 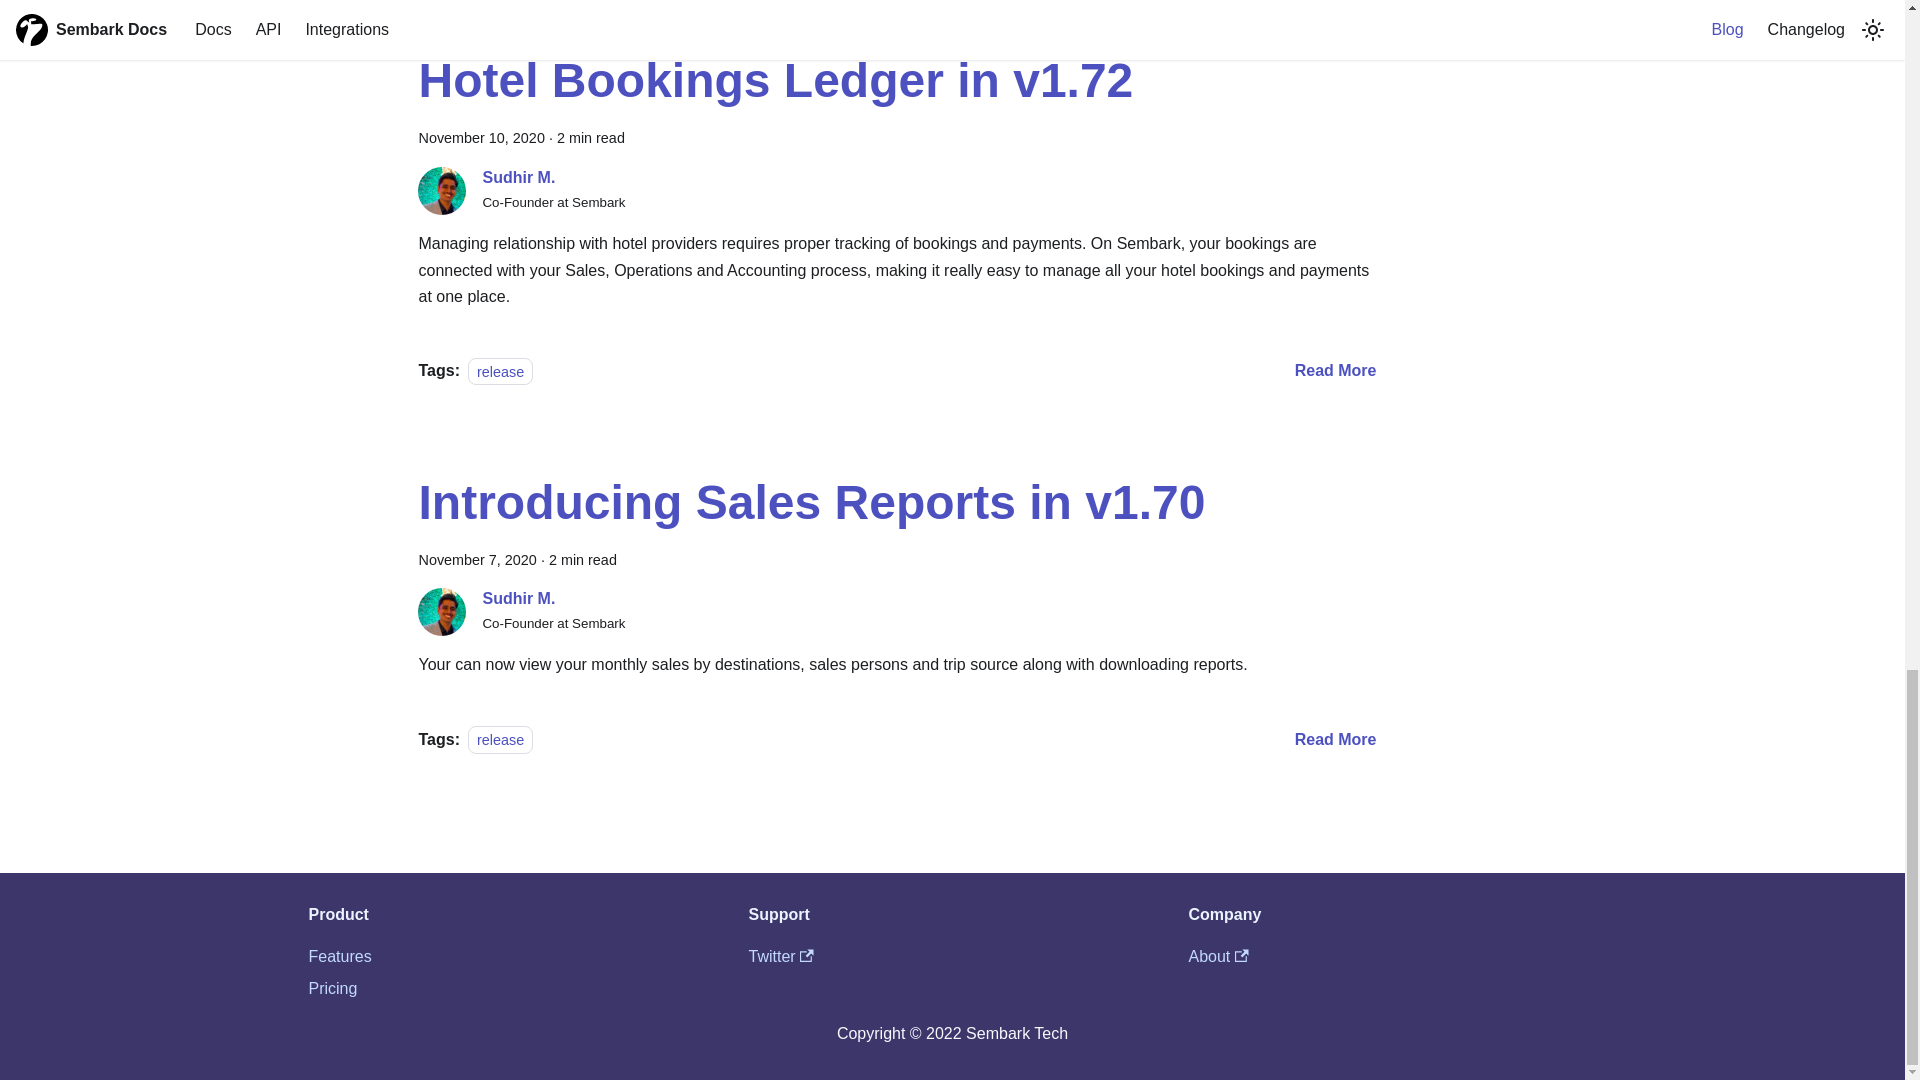 What do you see at coordinates (812, 502) in the screenshot?
I see `Introducing Sales Reports in v1.70` at bounding box center [812, 502].